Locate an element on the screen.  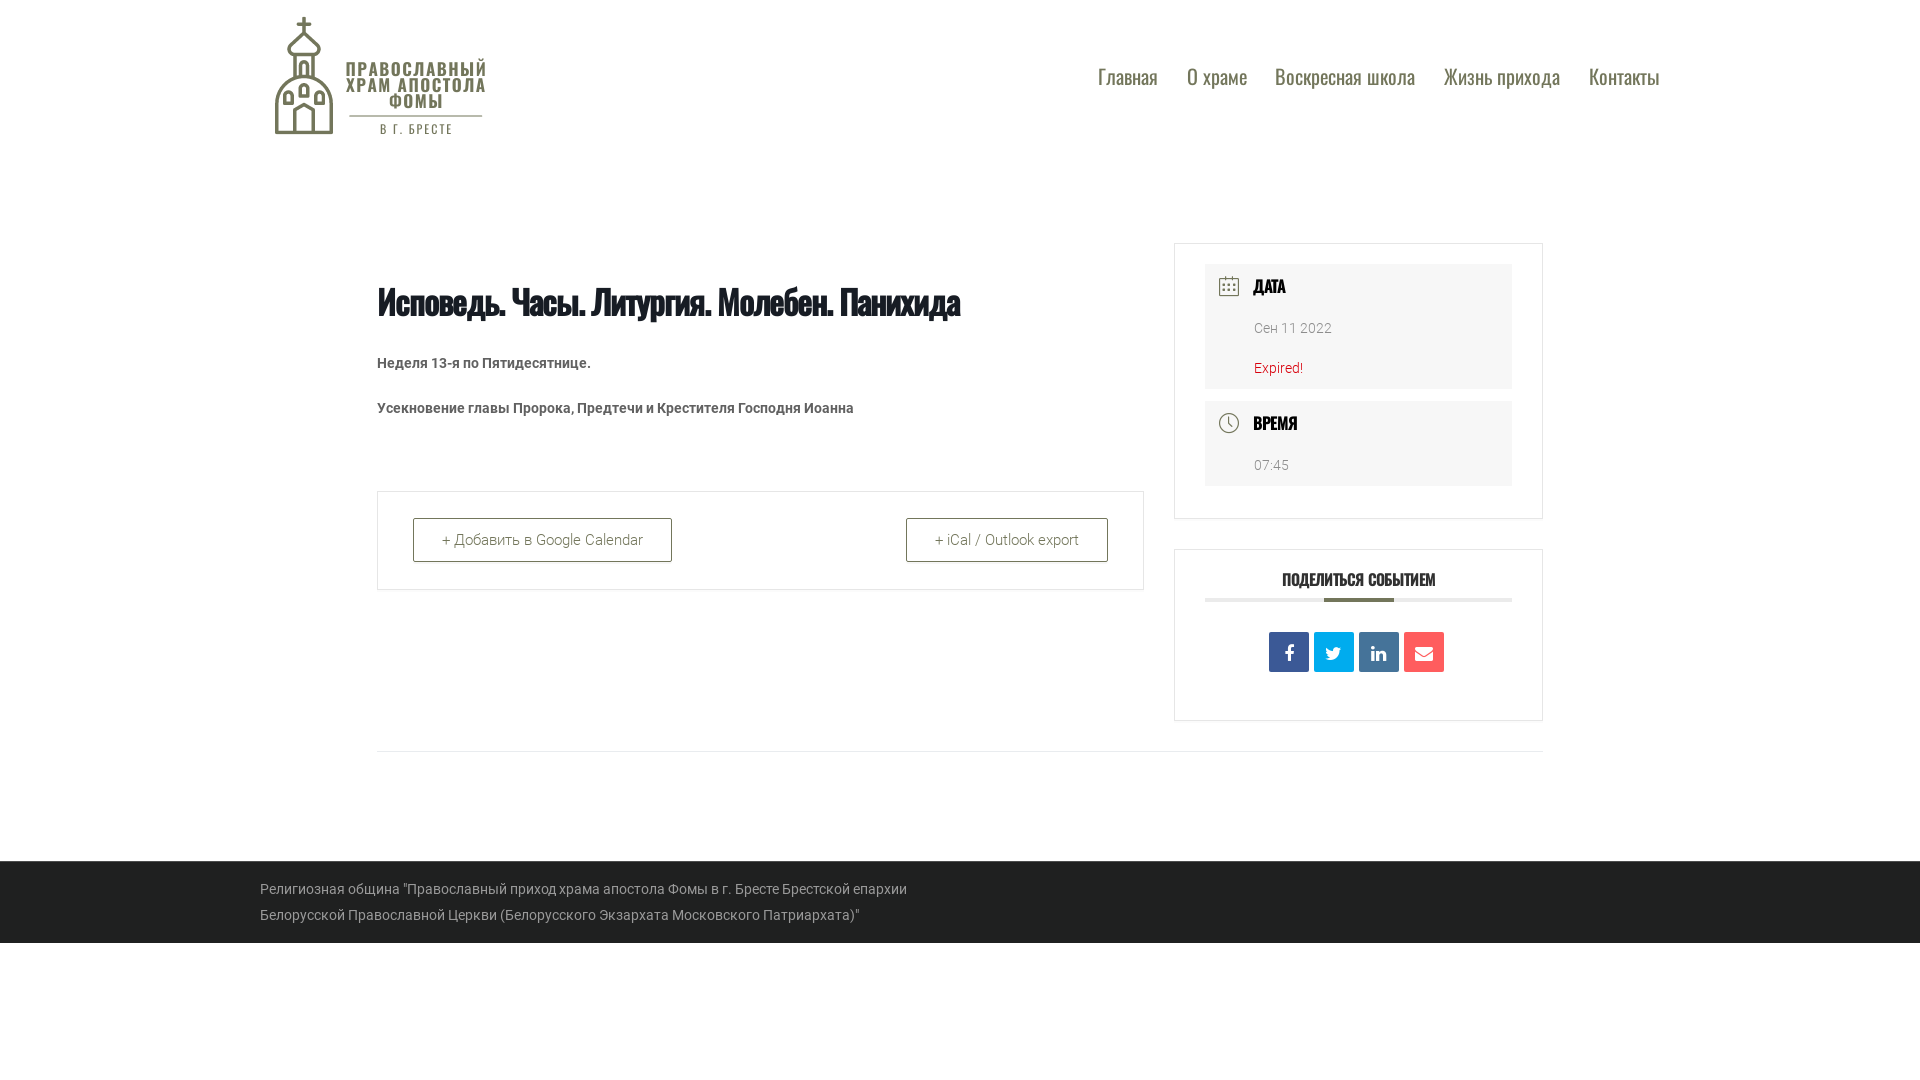
Facebook is located at coordinates (1289, 652).